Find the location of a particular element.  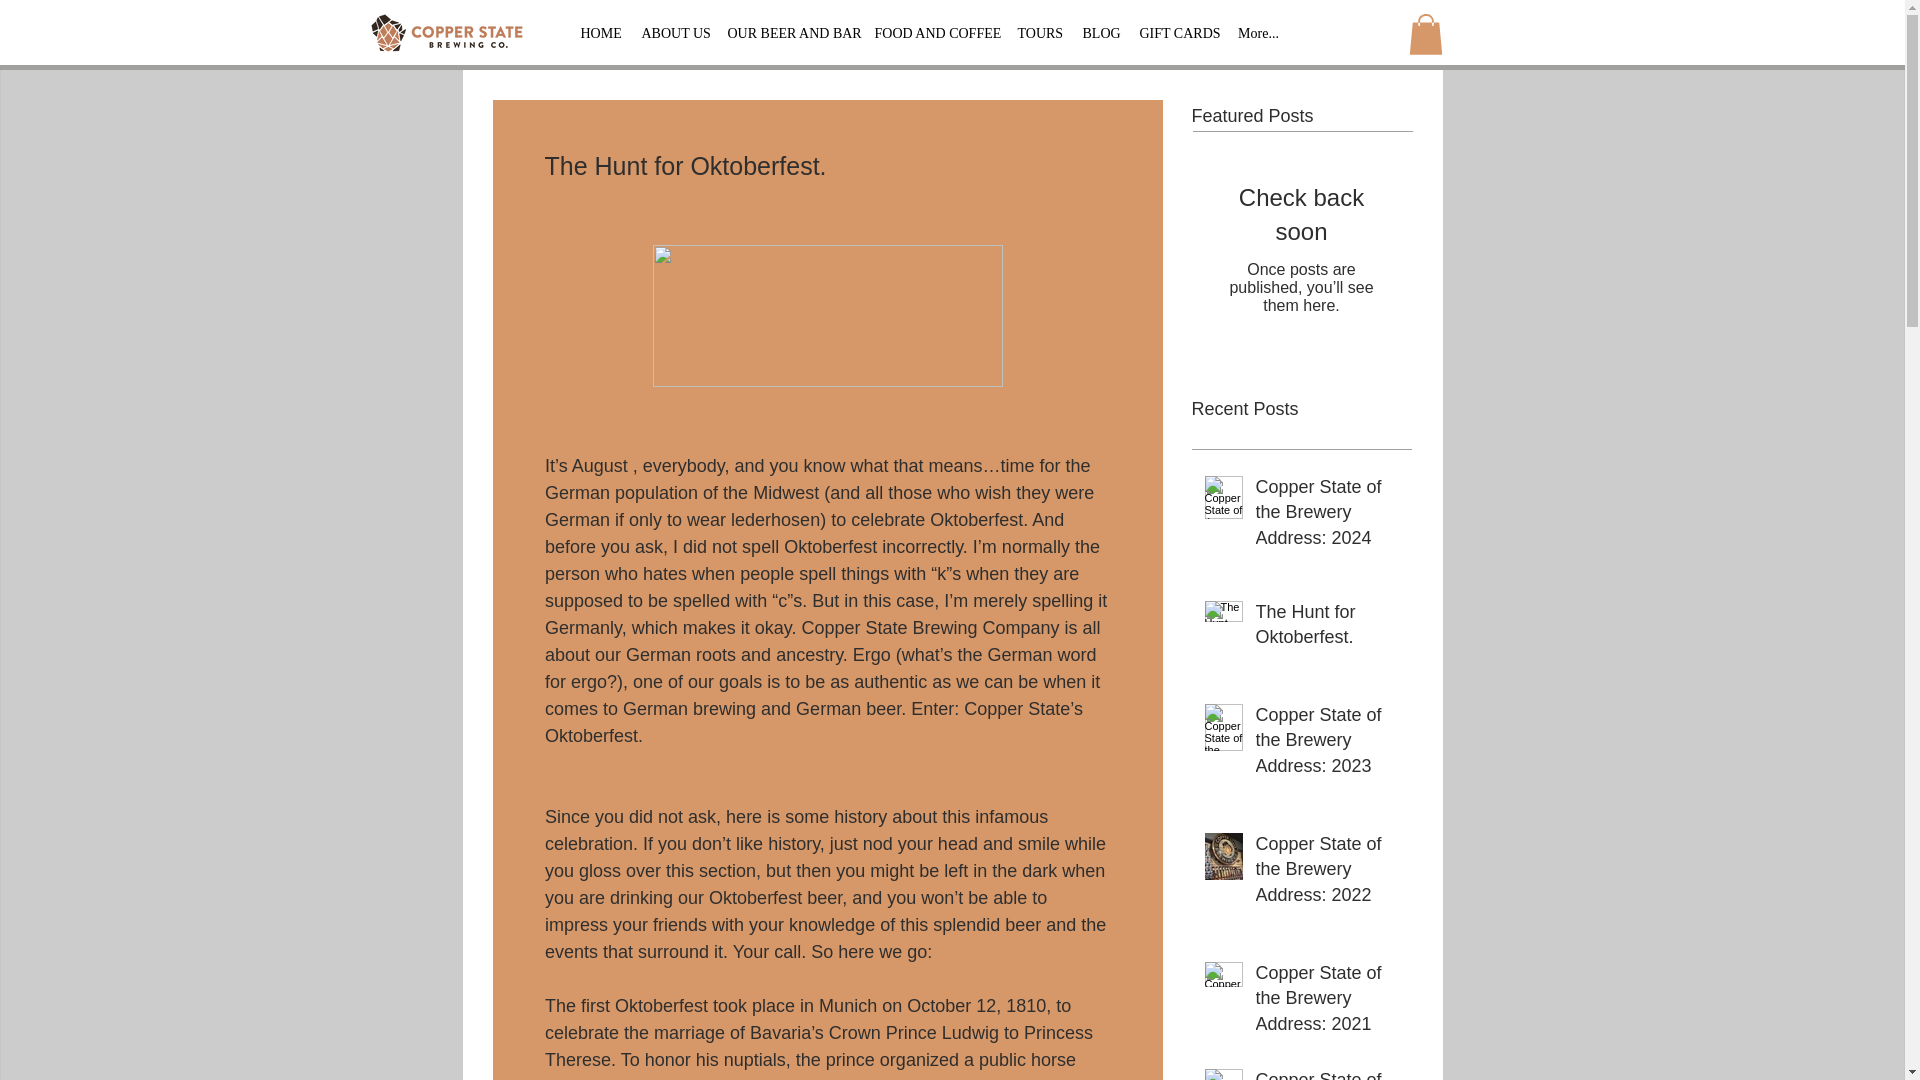

The Hunt for Oktoberfest. is located at coordinates (1327, 628).